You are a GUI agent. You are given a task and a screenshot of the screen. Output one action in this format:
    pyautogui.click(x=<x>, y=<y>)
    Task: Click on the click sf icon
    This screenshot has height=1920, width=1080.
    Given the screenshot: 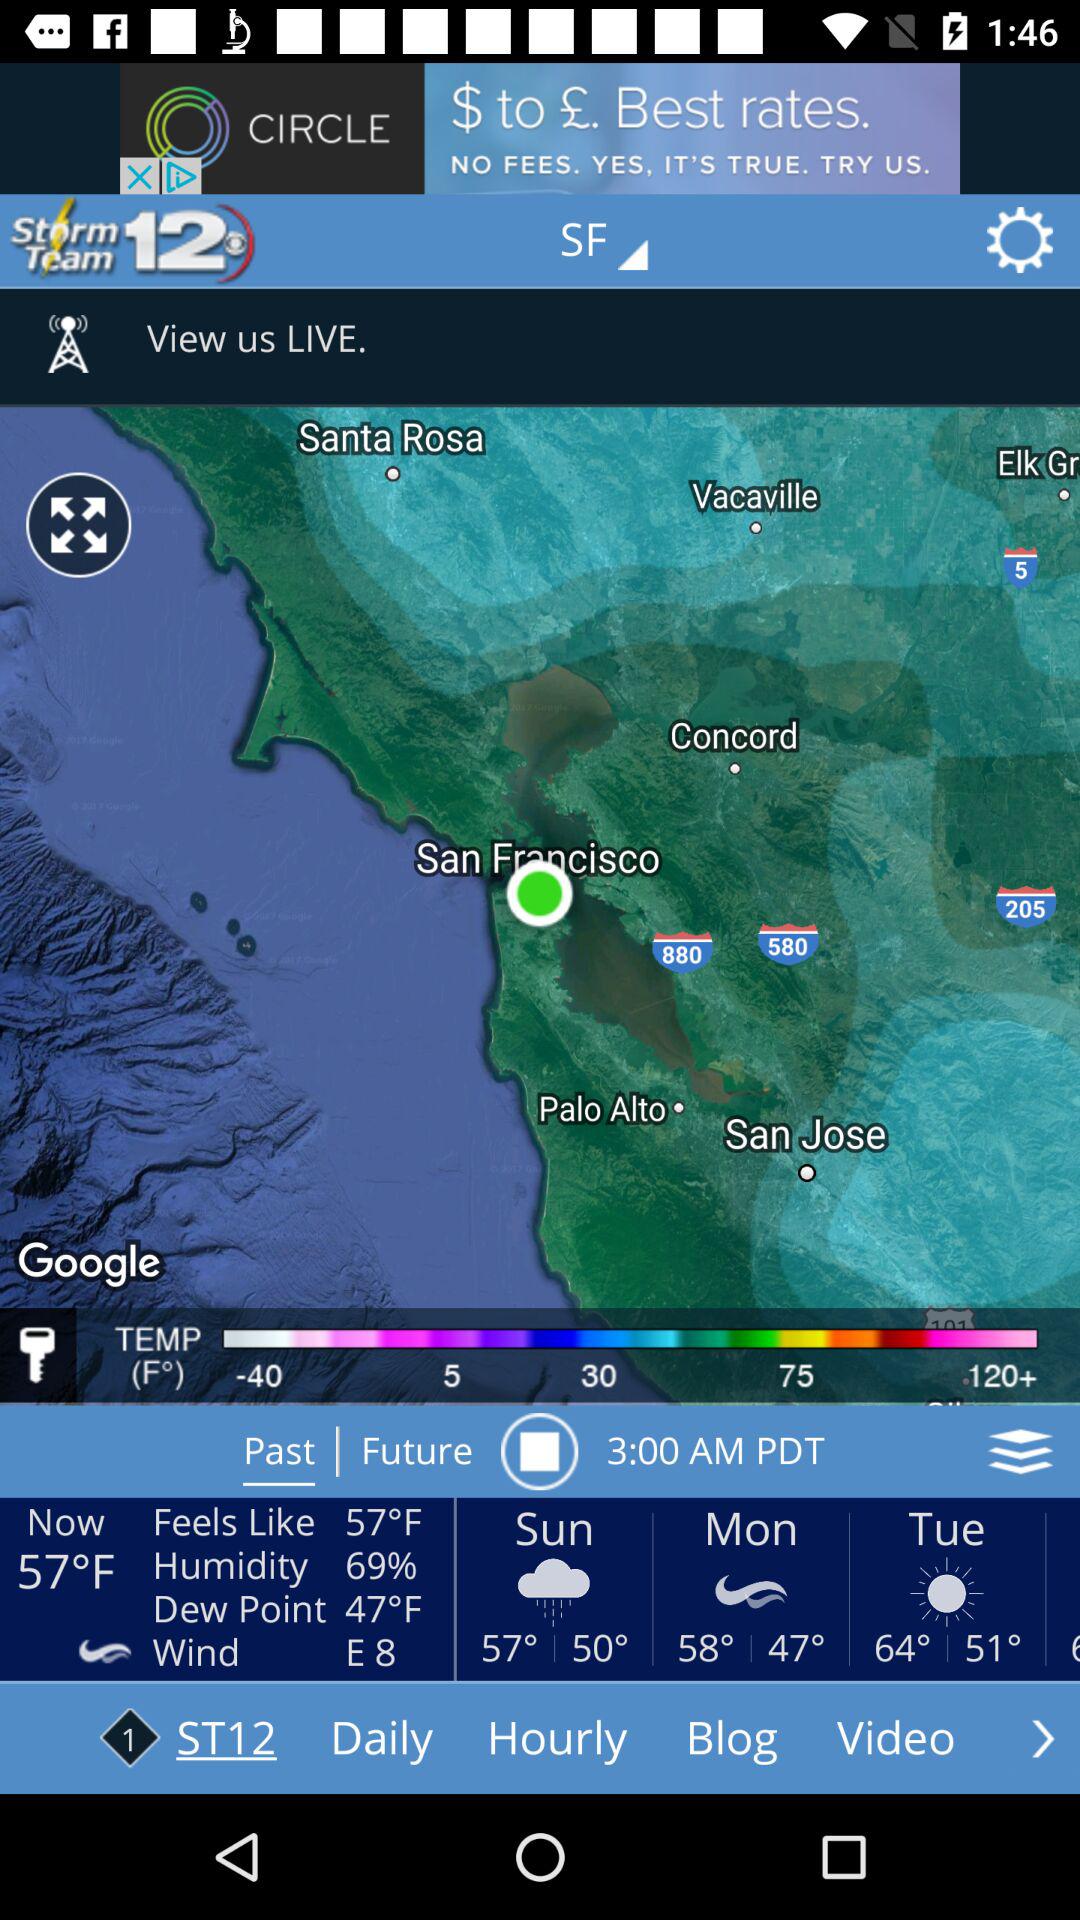 What is the action you would take?
    pyautogui.click(x=618, y=240)
    